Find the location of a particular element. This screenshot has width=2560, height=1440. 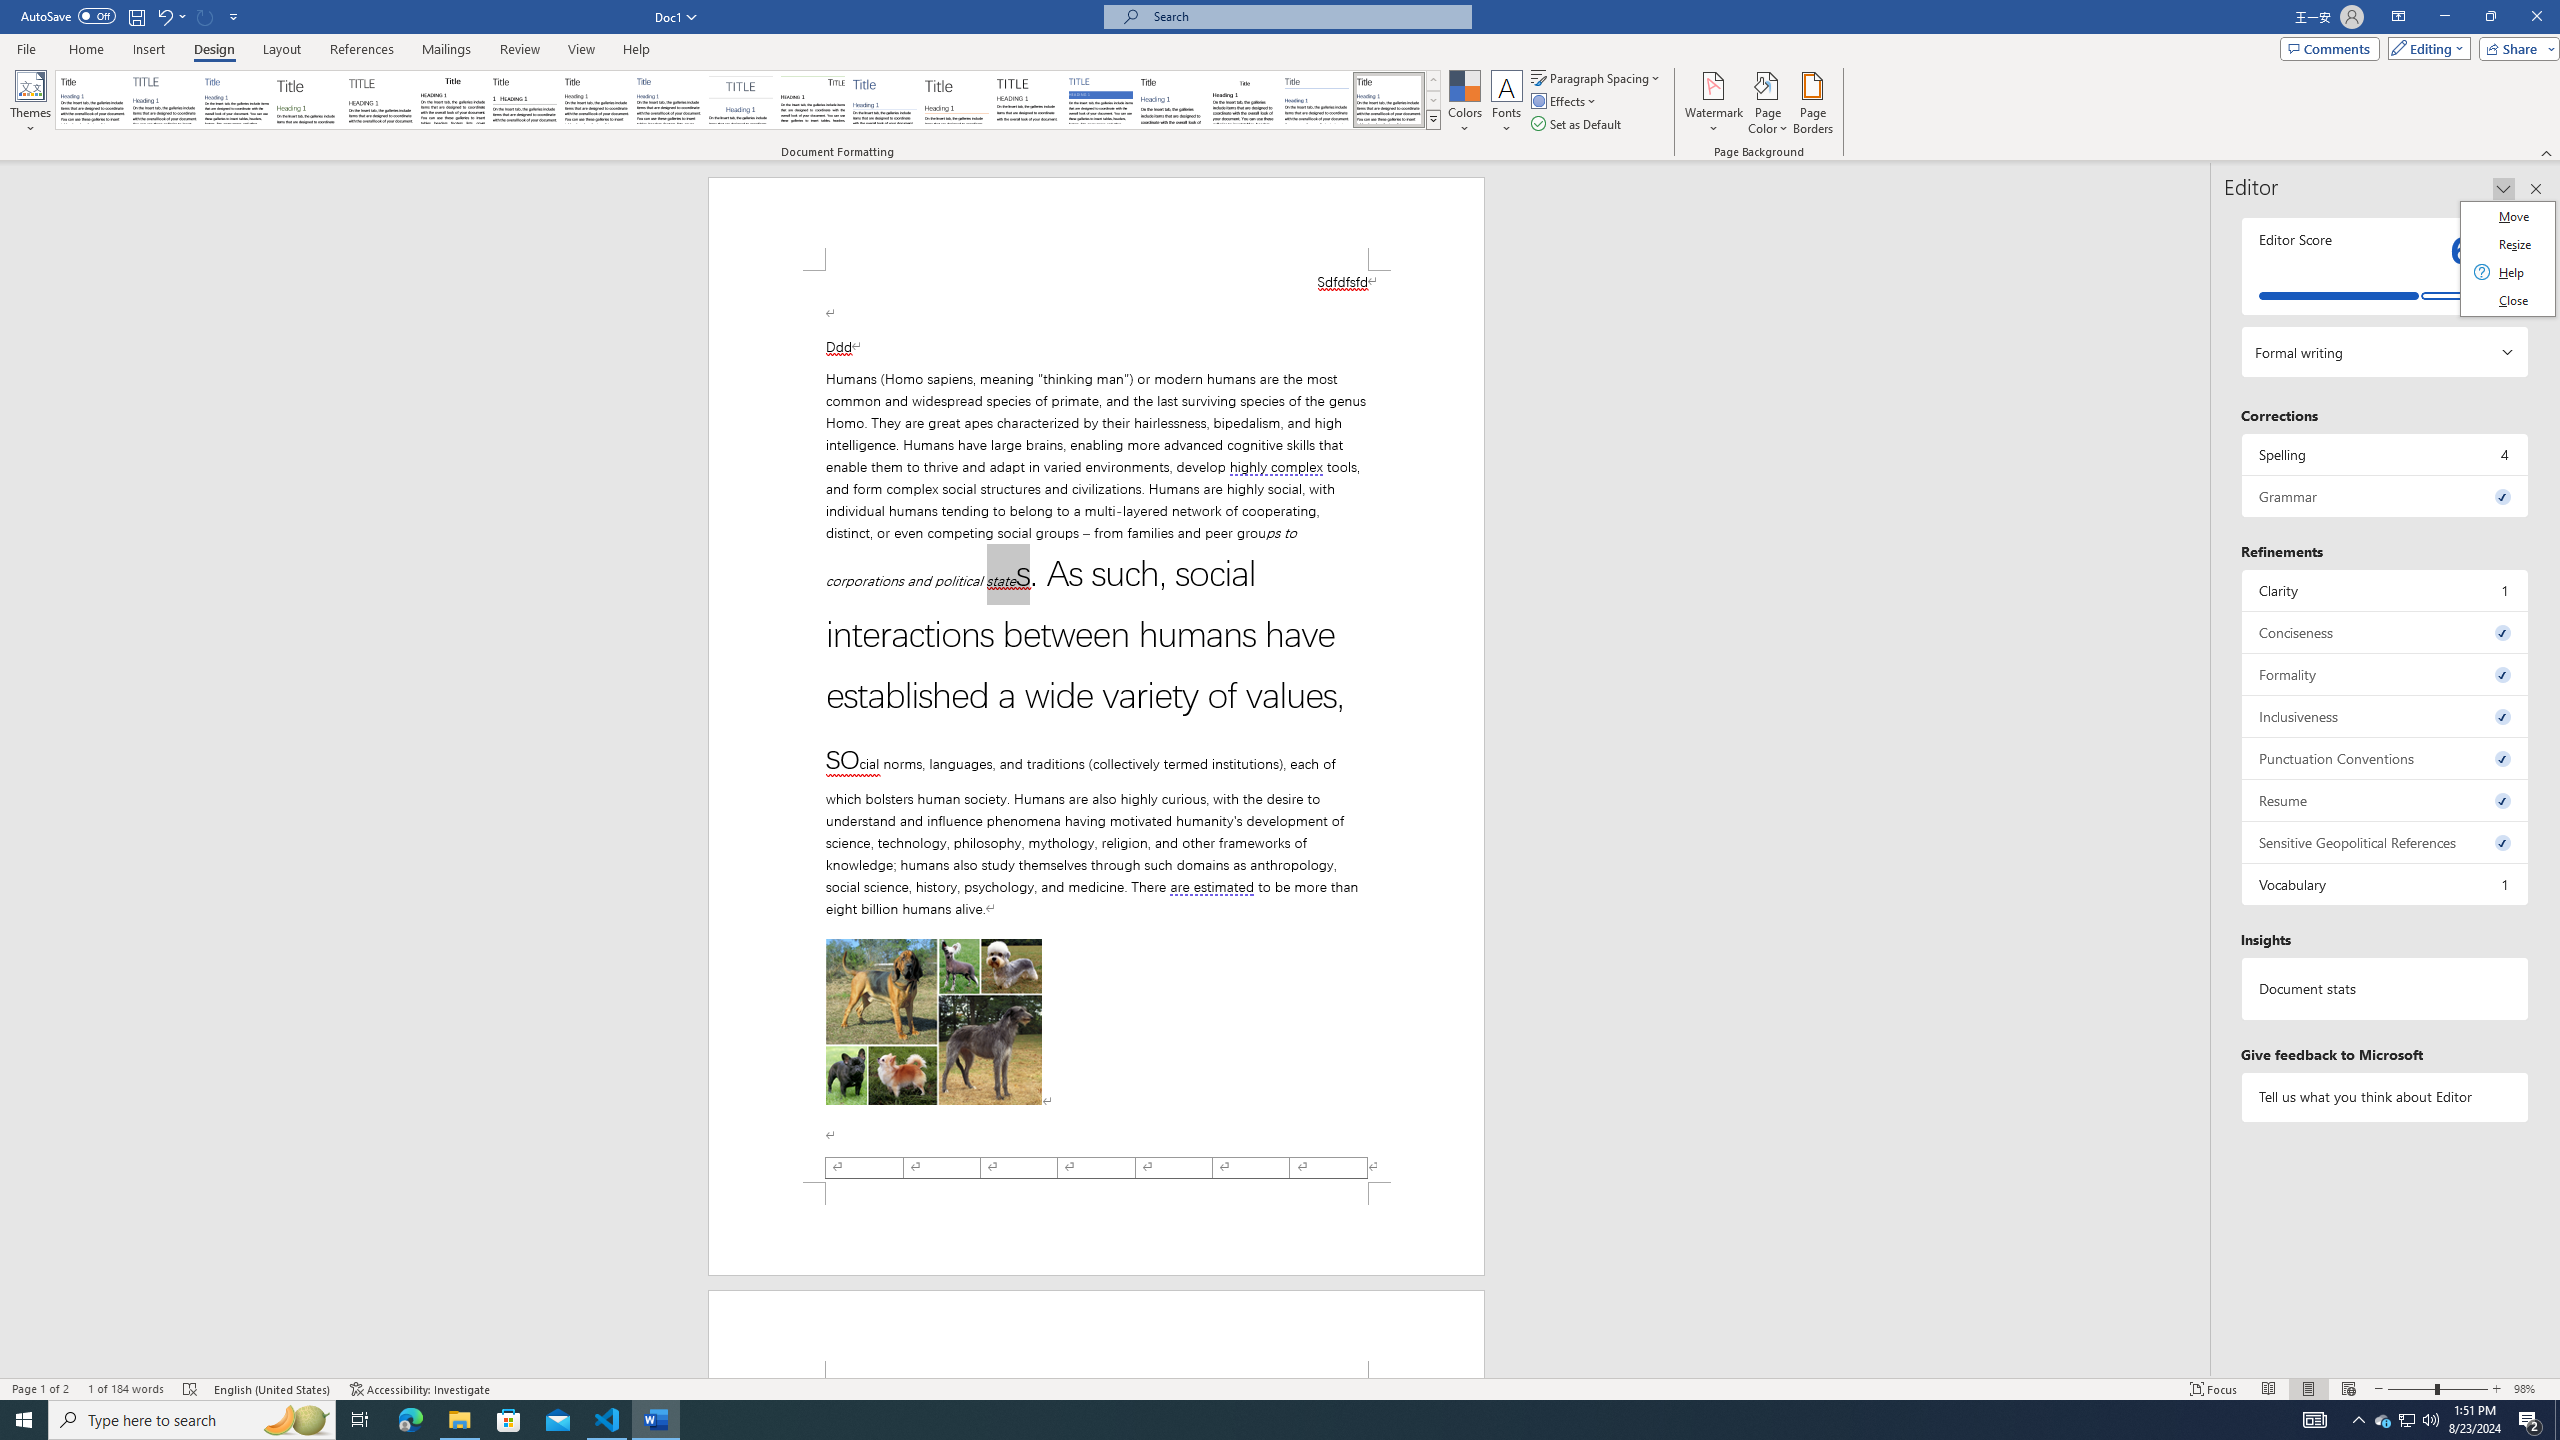

Effects is located at coordinates (1565, 100).